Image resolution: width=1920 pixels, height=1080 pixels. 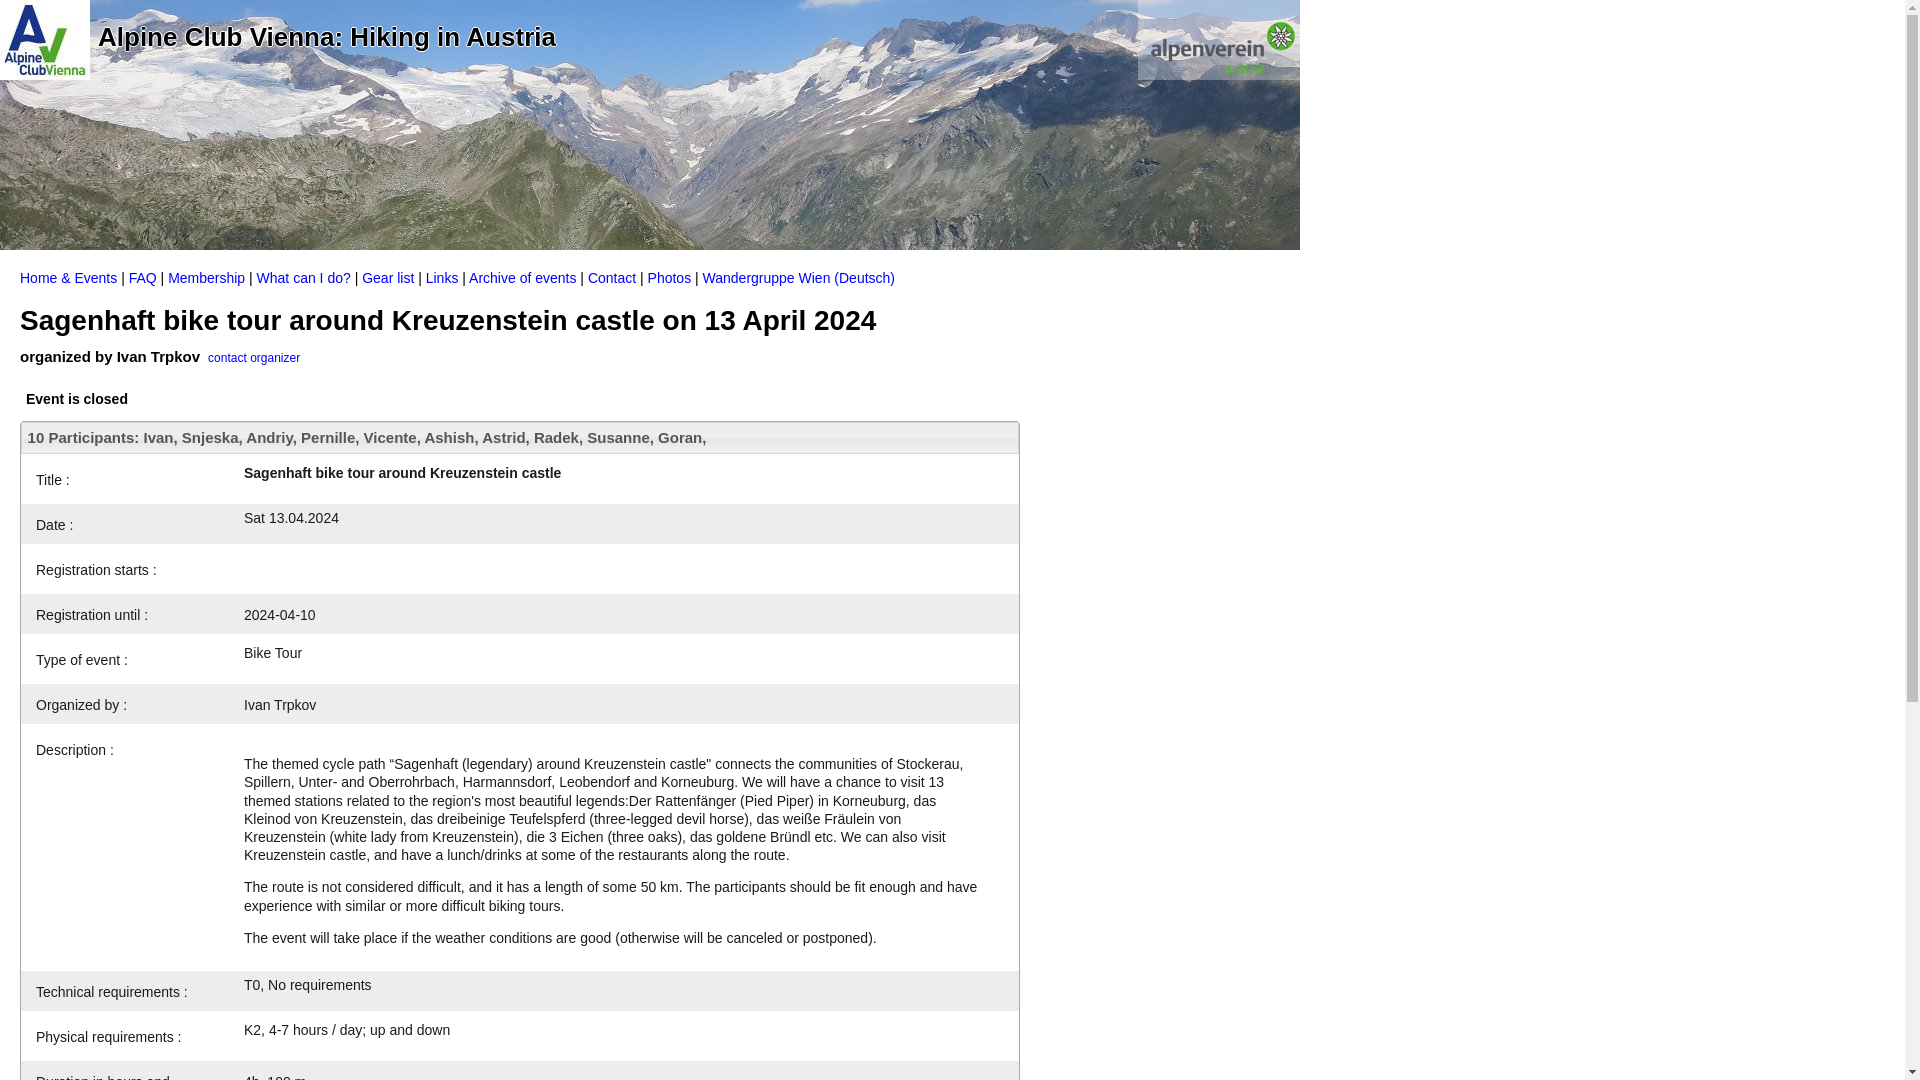 I want to click on Archive of events, so click(x=522, y=278).